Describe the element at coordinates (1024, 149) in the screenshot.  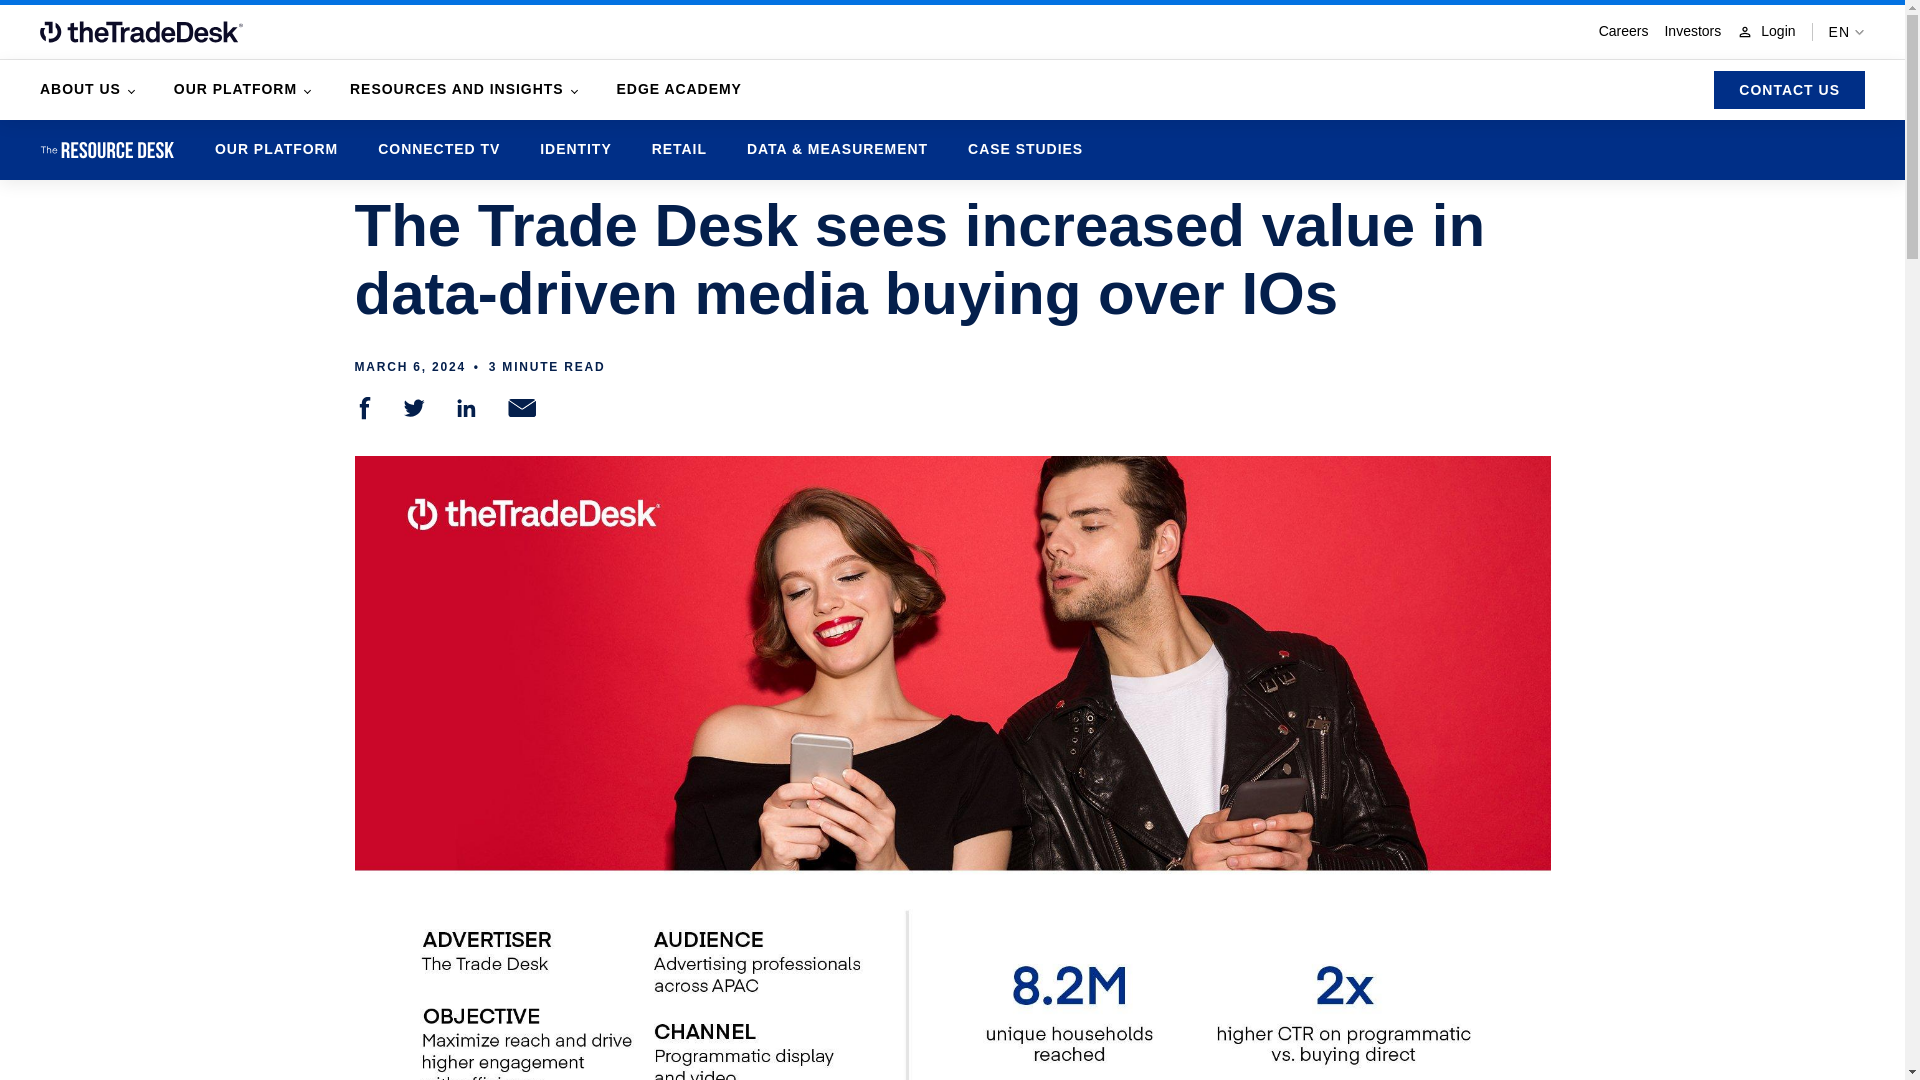
I see `CASE STUDIES` at that location.